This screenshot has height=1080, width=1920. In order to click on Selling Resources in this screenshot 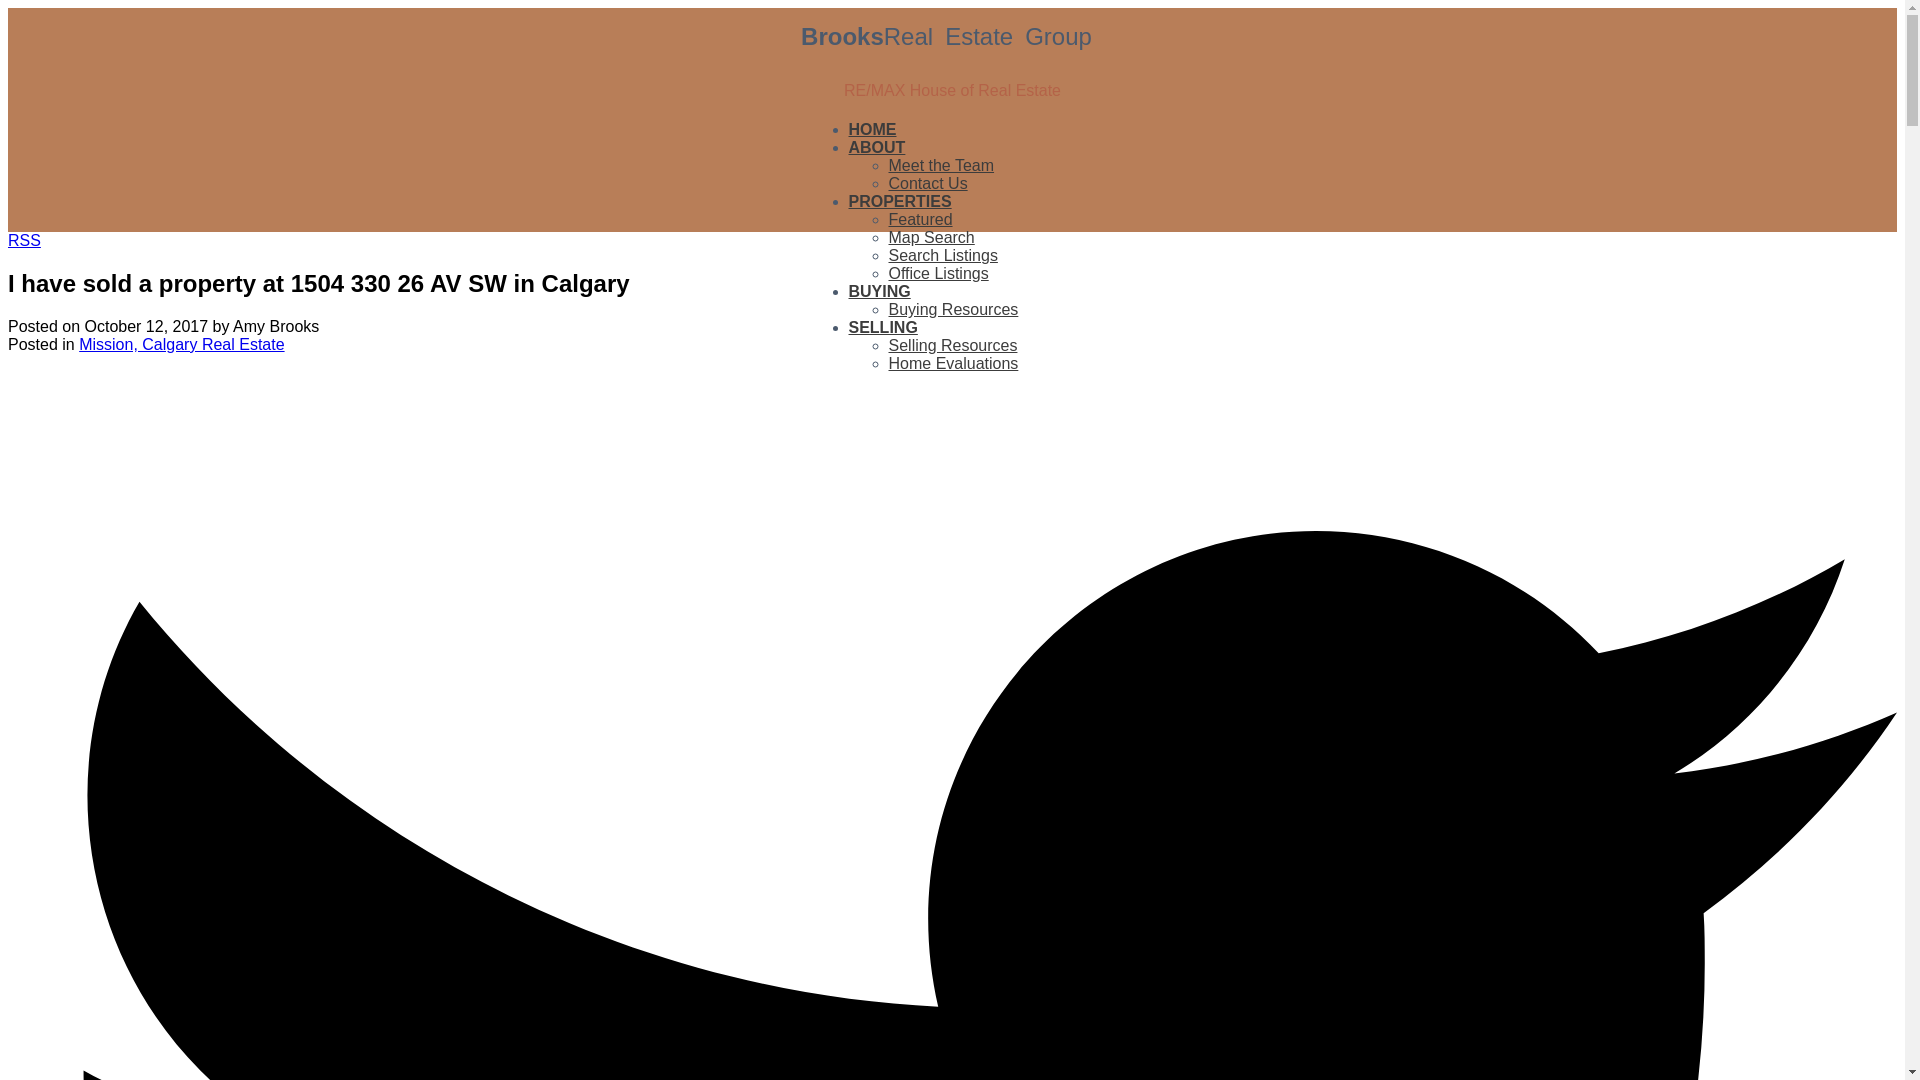, I will do `click(952, 345)`.